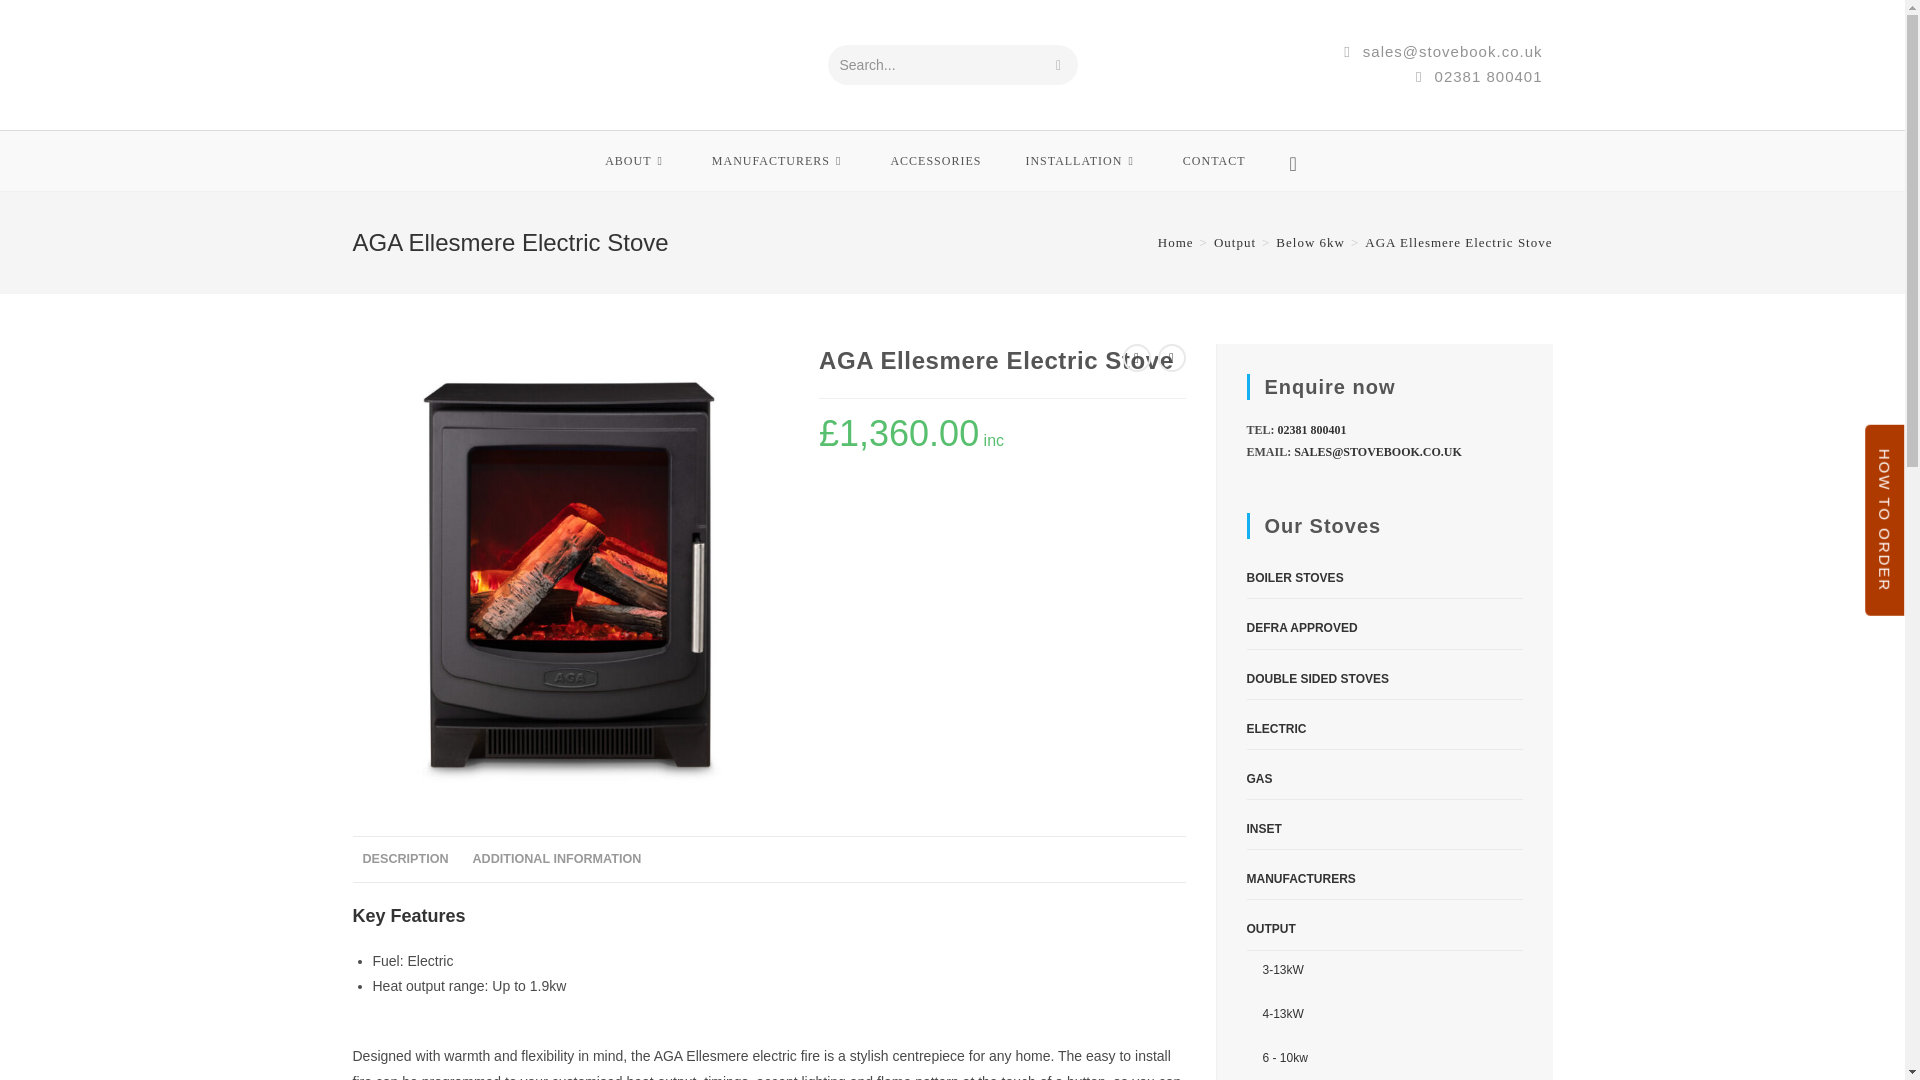  What do you see at coordinates (1214, 160) in the screenshot?
I see `CONTACT` at bounding box center [1214, 160].